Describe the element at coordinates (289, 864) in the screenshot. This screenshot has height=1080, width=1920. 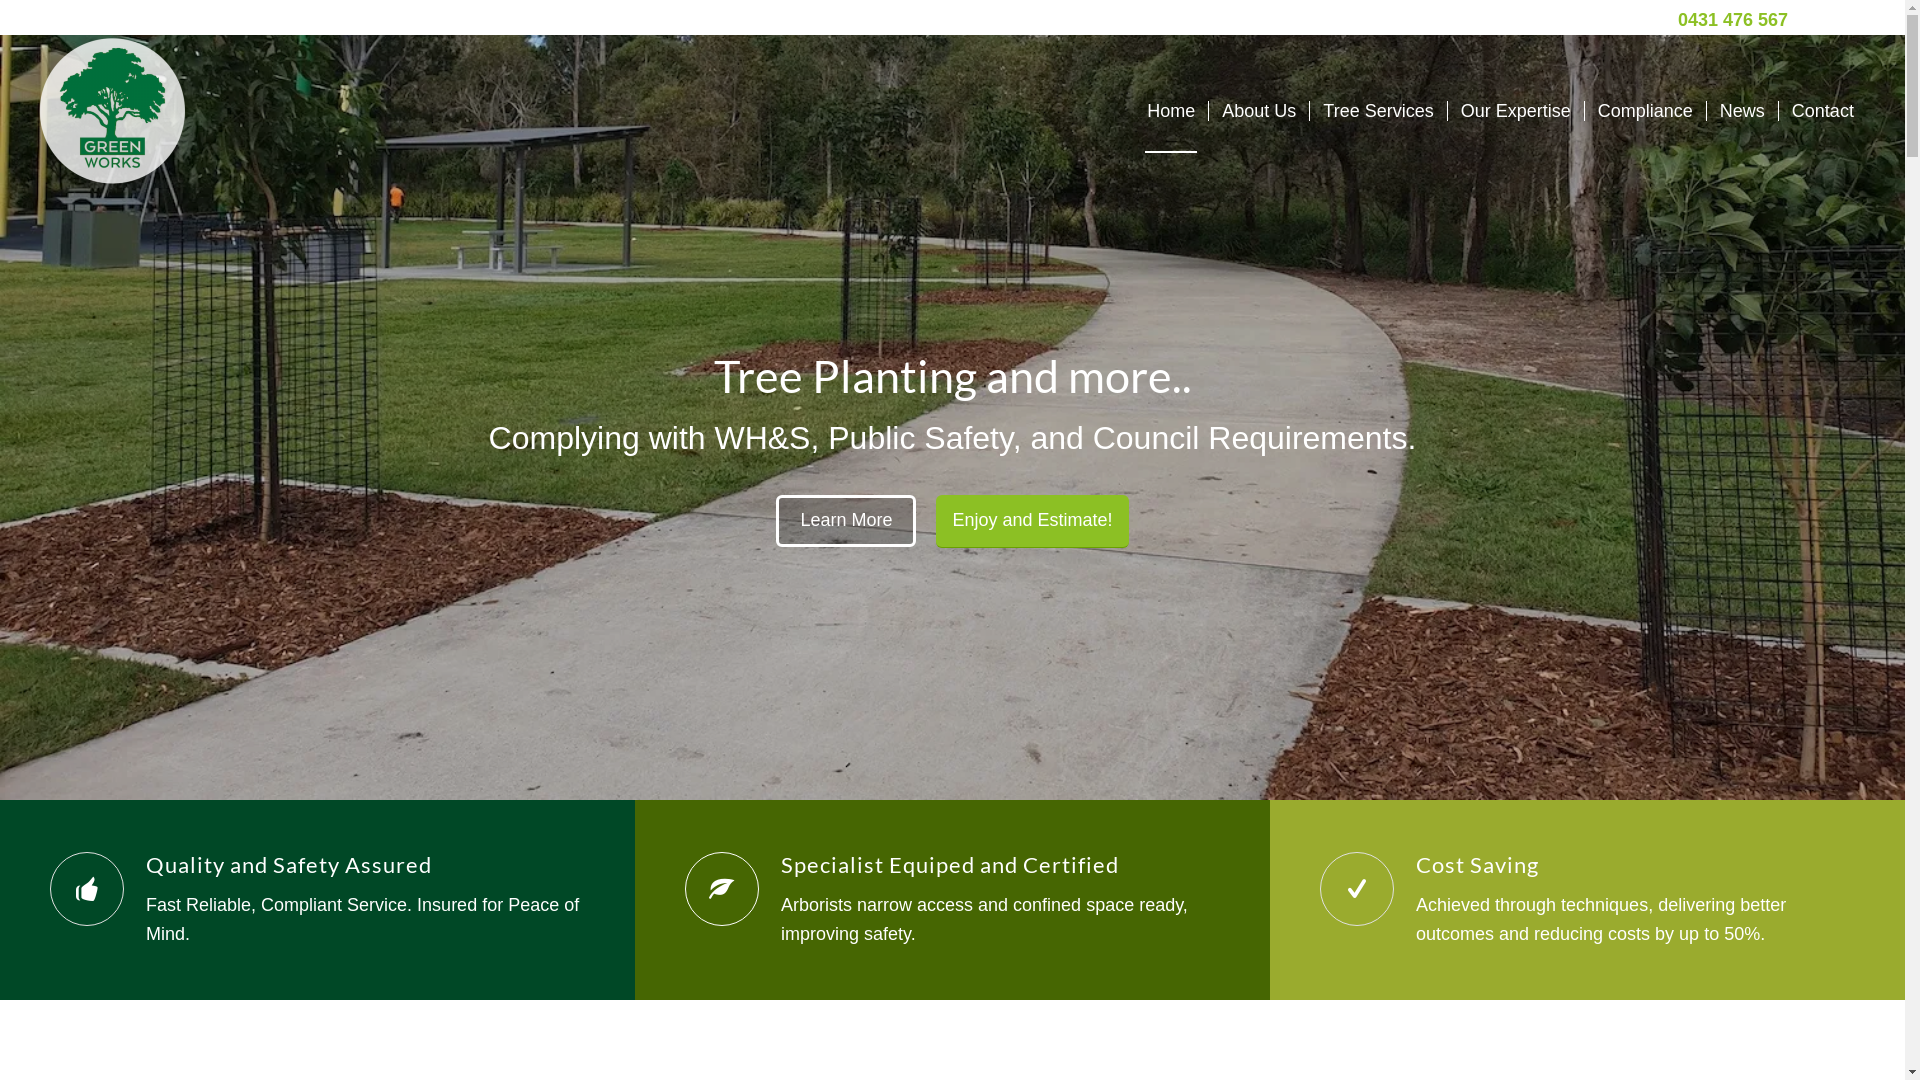
I see `Quality and Safety Assured` at that location.